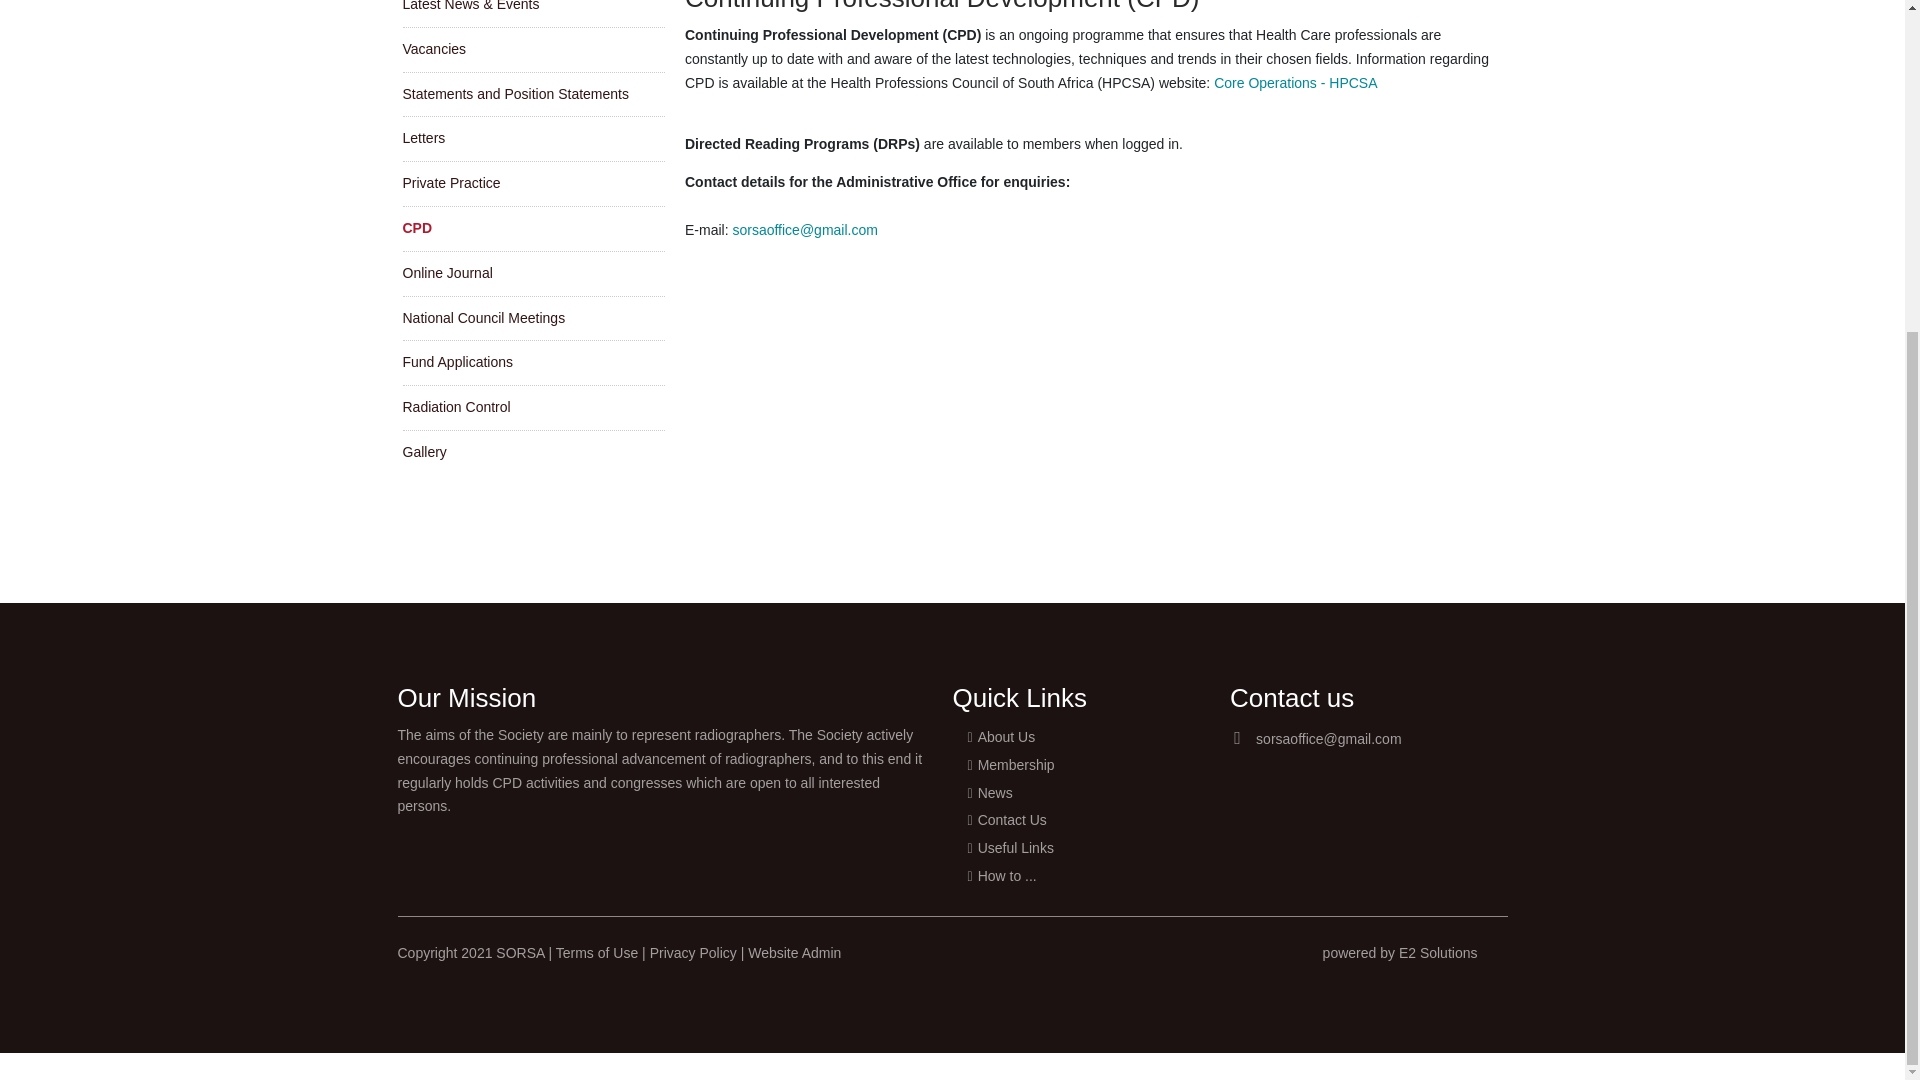 This screenshot has width=1920, height=1080. What do you see at coordinates (532, 94) in the screenshot?
I see `Statements and Position Statements` at bounding box center [532, 94].